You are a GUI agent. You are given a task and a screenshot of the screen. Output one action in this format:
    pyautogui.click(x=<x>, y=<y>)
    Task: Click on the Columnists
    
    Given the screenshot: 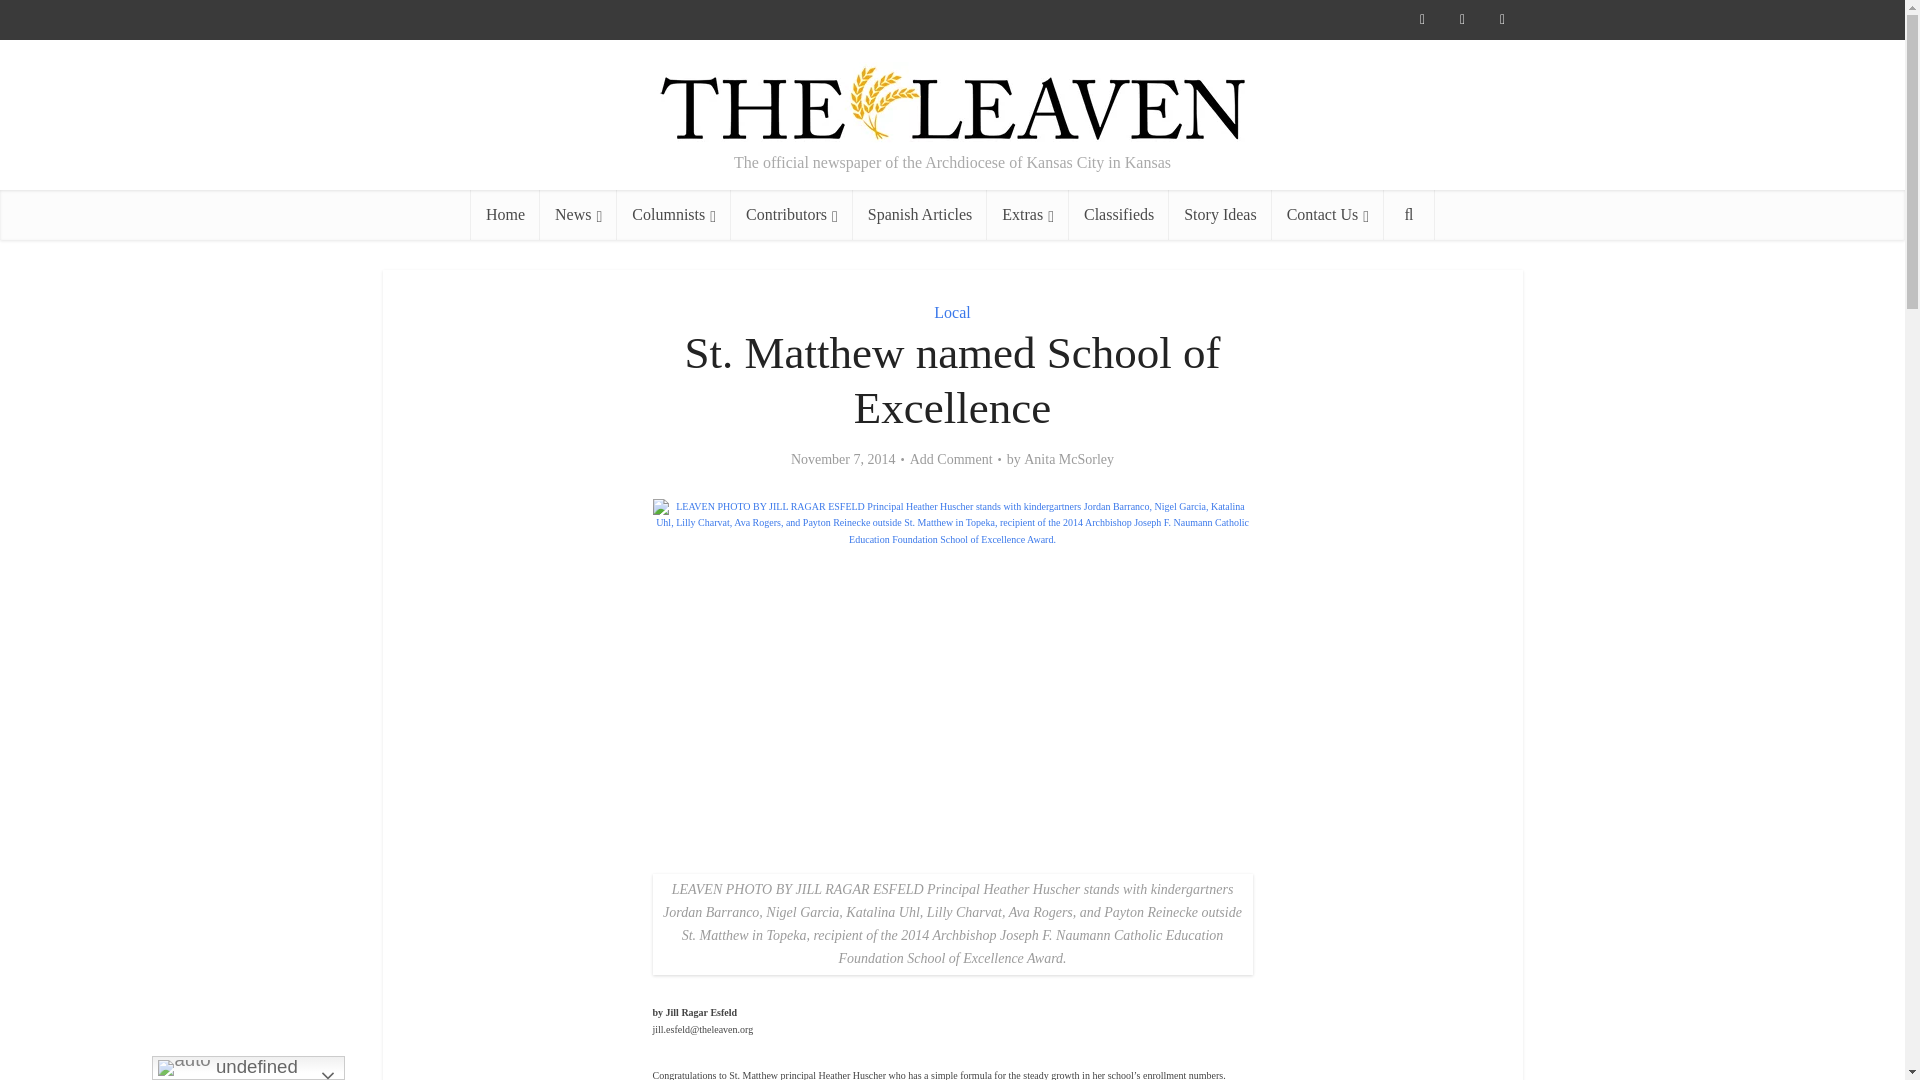 What is the action you would take?
    pyautogui.click(x=674, y=214)
    